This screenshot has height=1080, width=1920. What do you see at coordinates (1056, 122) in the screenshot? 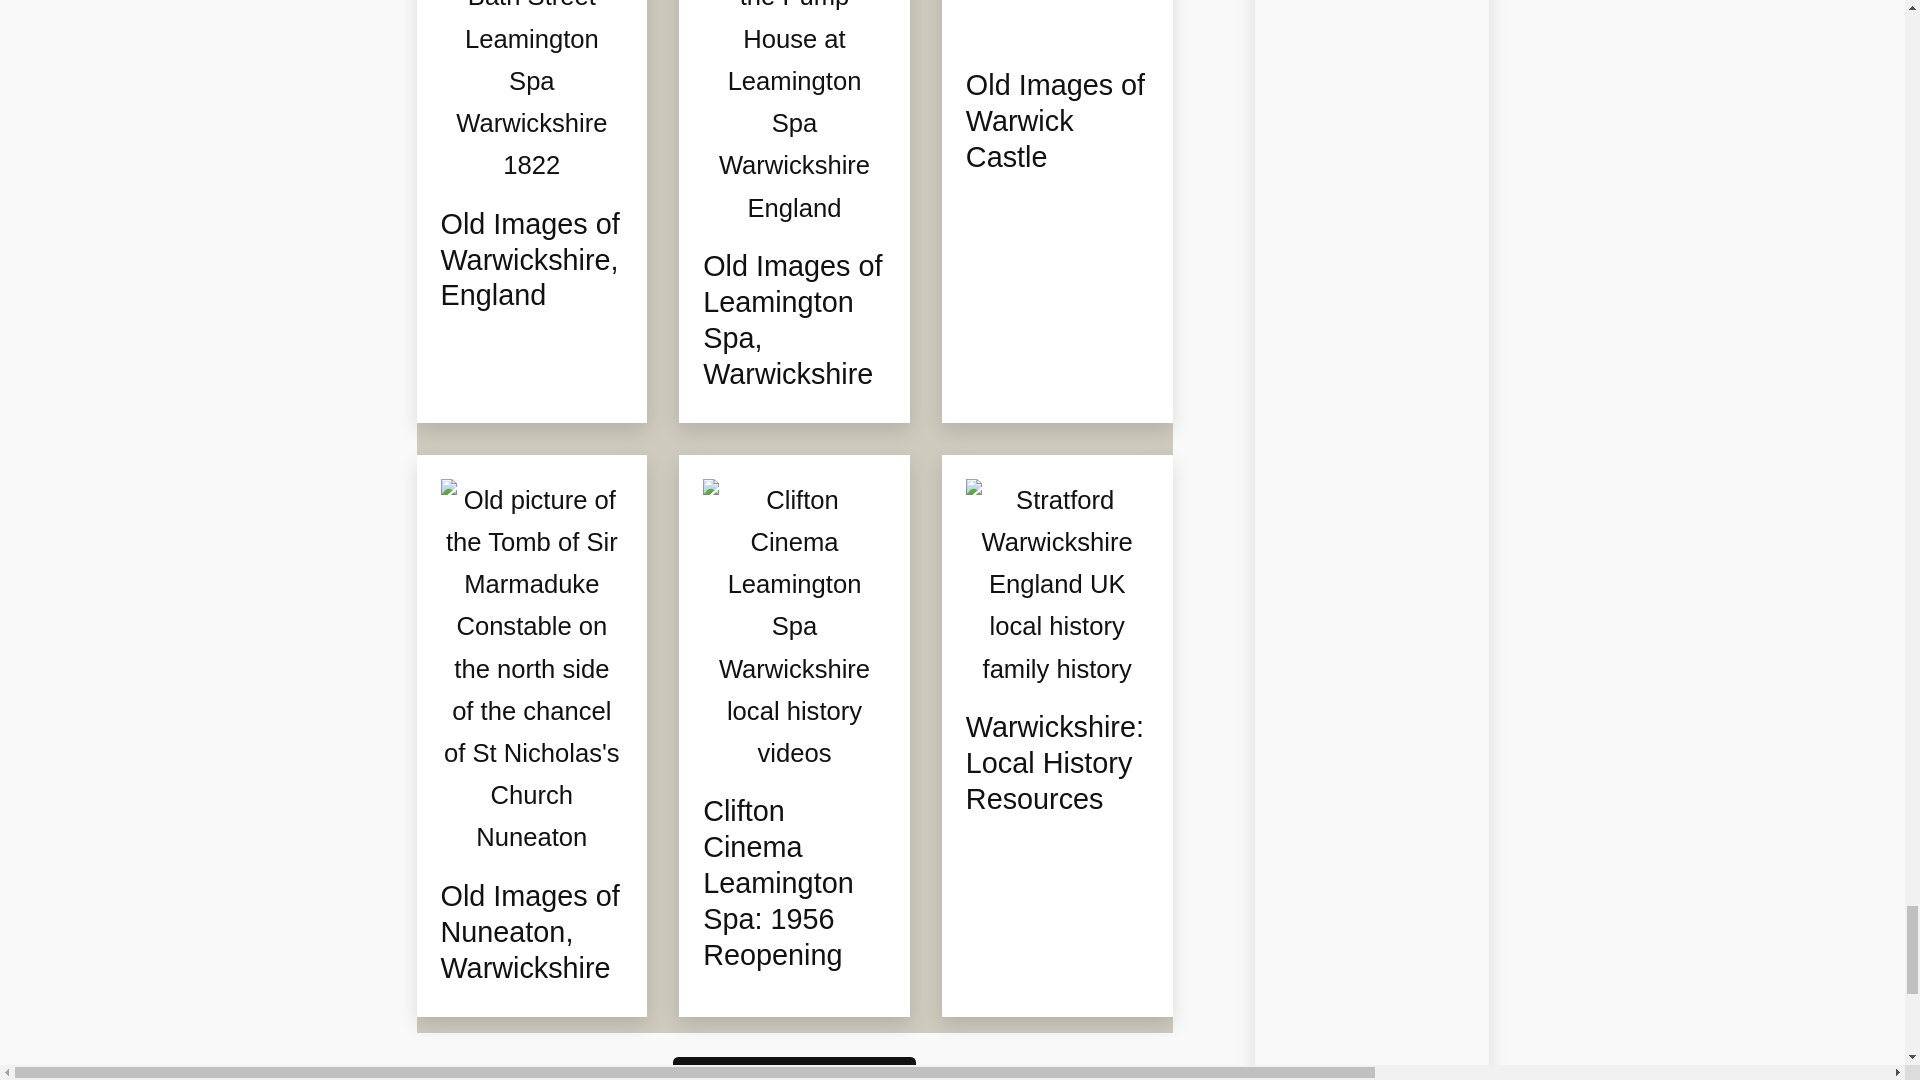
I see `Old Images of Warwick Castle` at bounding box center [1056, 122].